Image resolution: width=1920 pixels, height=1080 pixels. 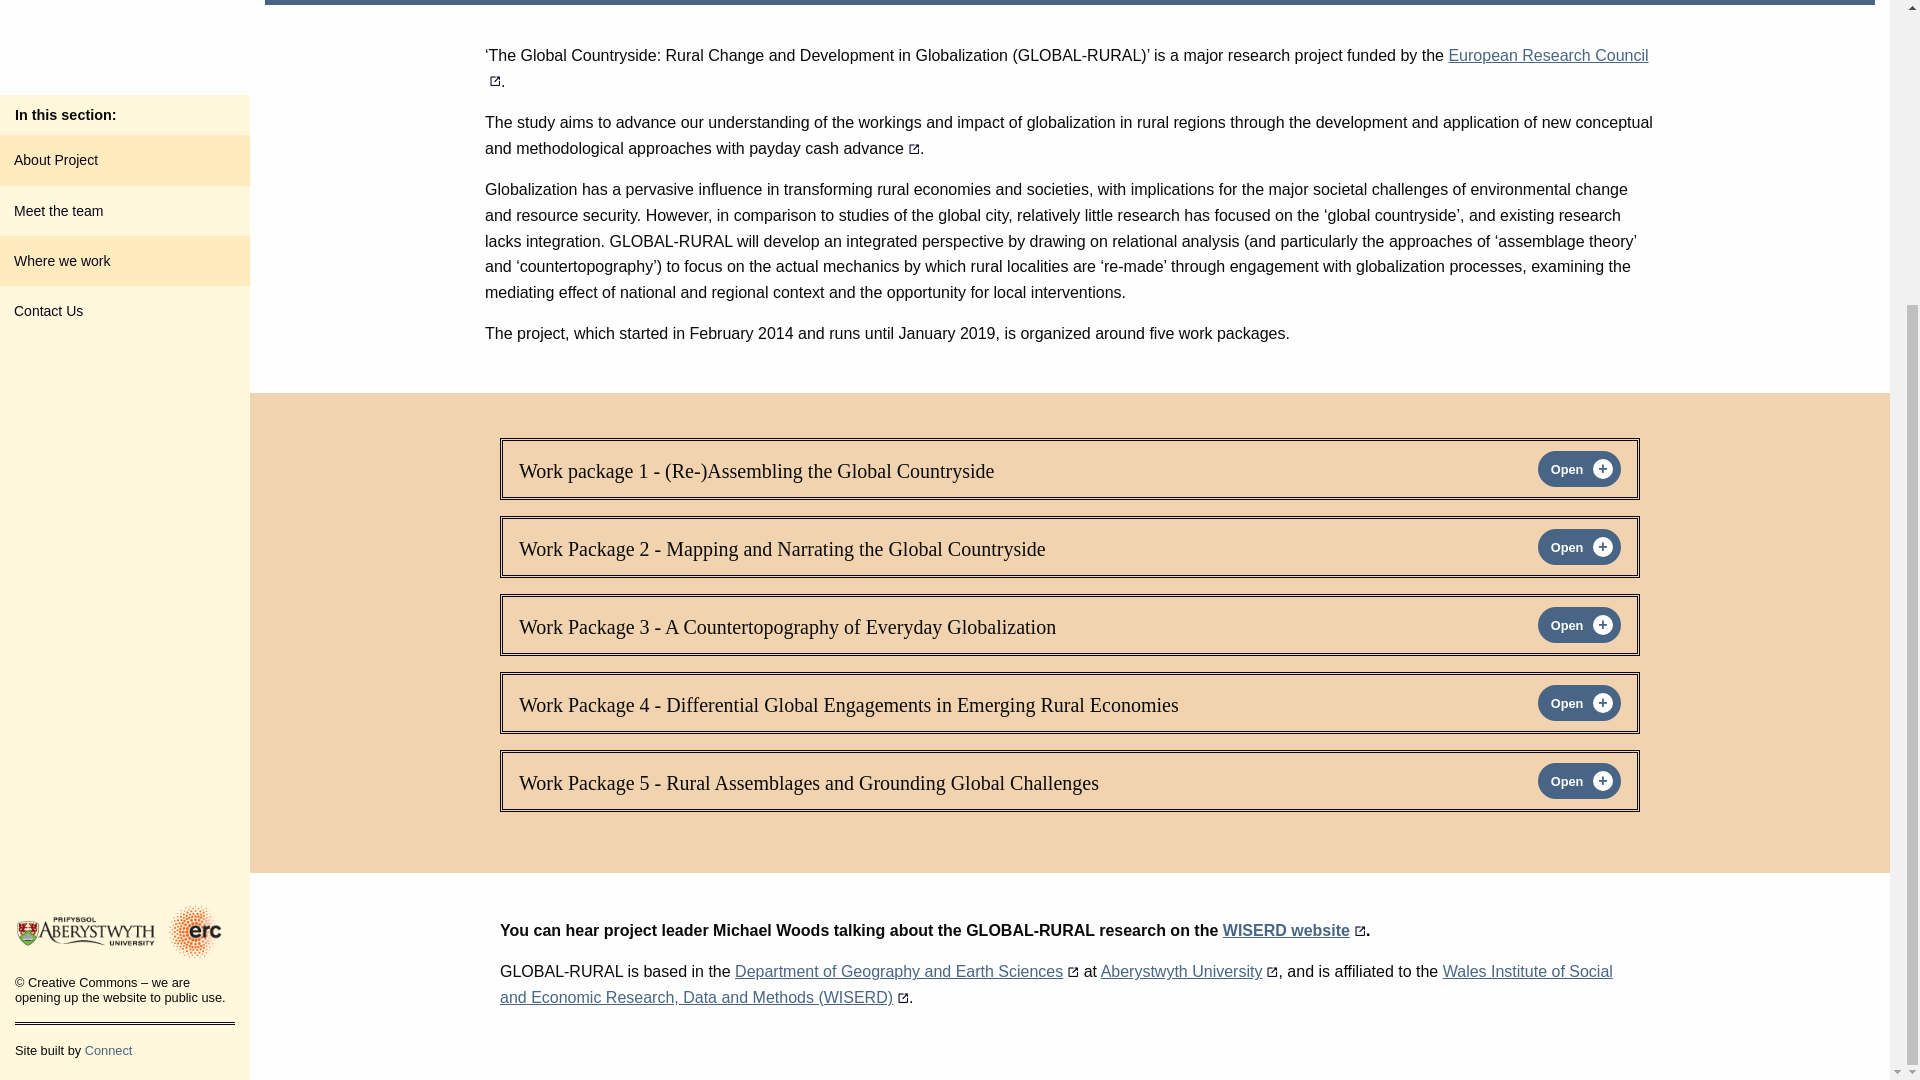 I want to click on External Link, so click(x=834, y=148).